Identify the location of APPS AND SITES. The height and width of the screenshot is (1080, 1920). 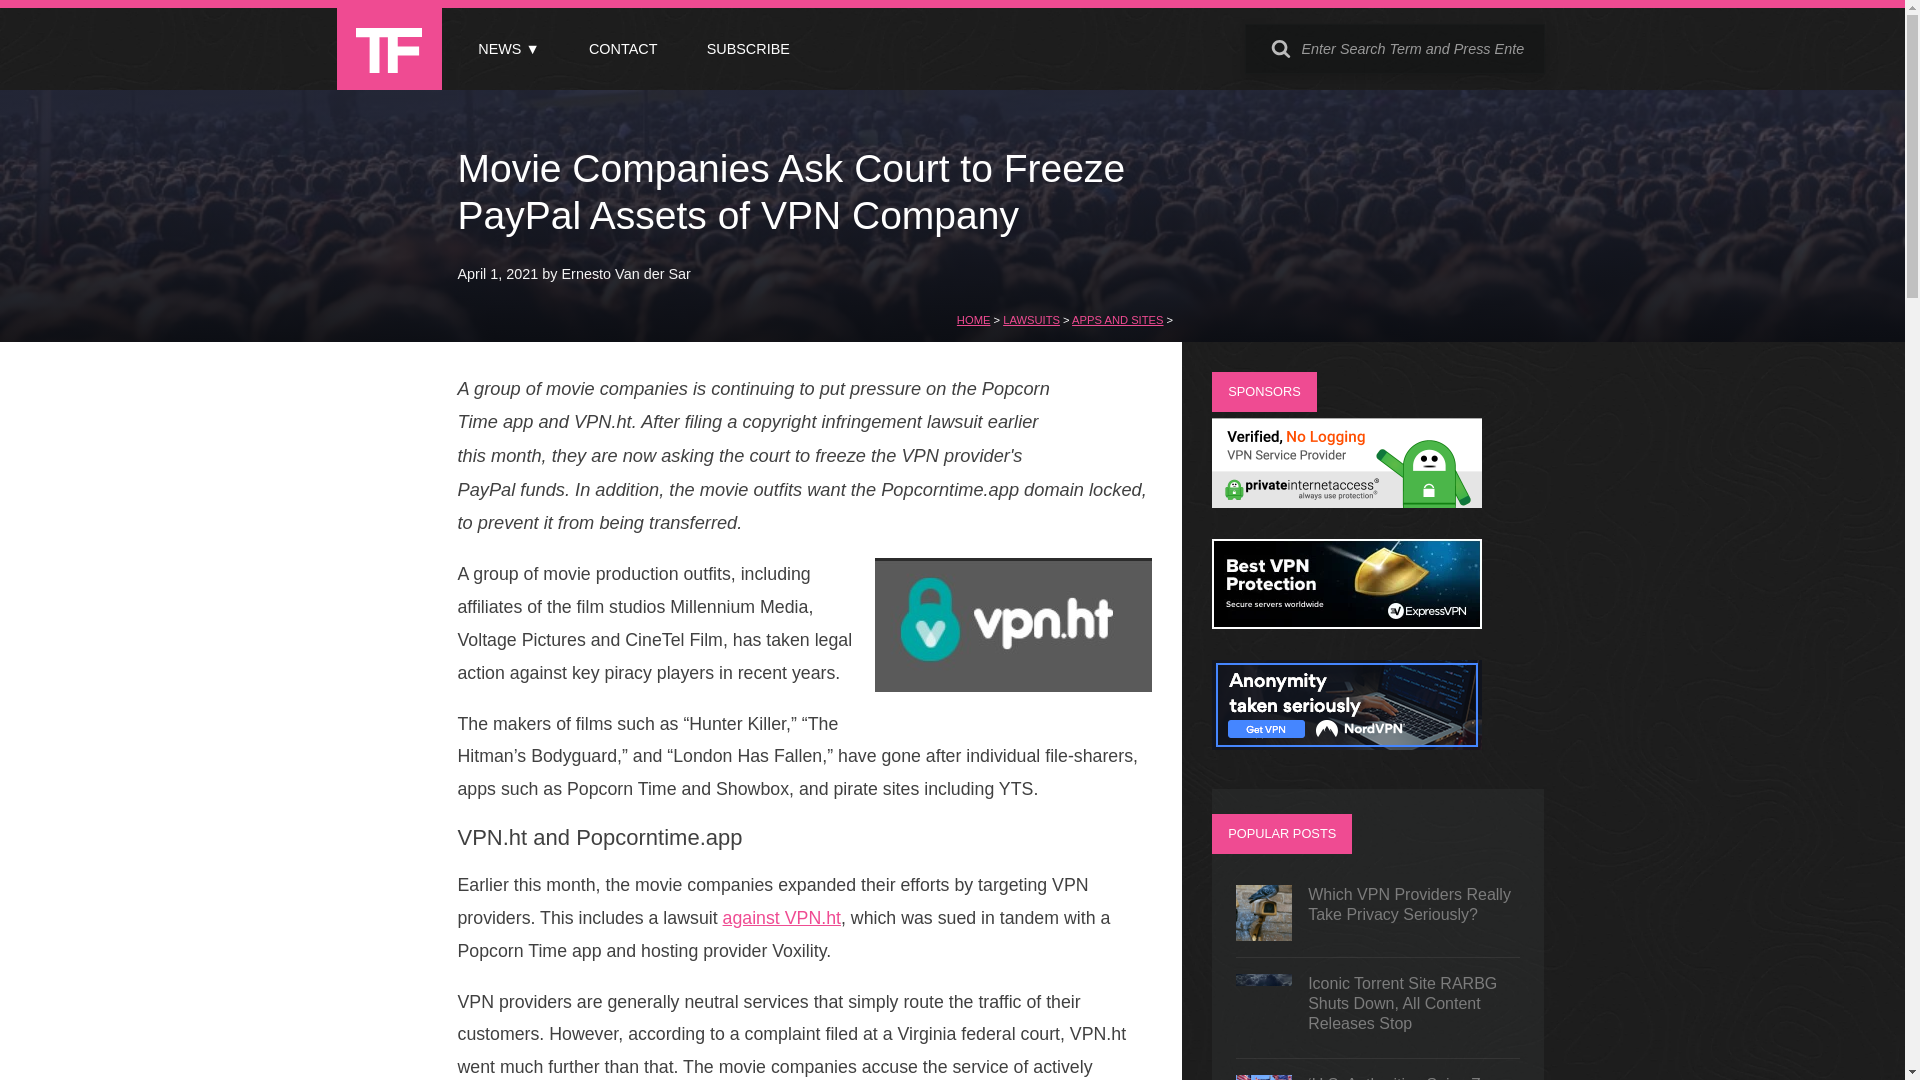
(1117, 320).